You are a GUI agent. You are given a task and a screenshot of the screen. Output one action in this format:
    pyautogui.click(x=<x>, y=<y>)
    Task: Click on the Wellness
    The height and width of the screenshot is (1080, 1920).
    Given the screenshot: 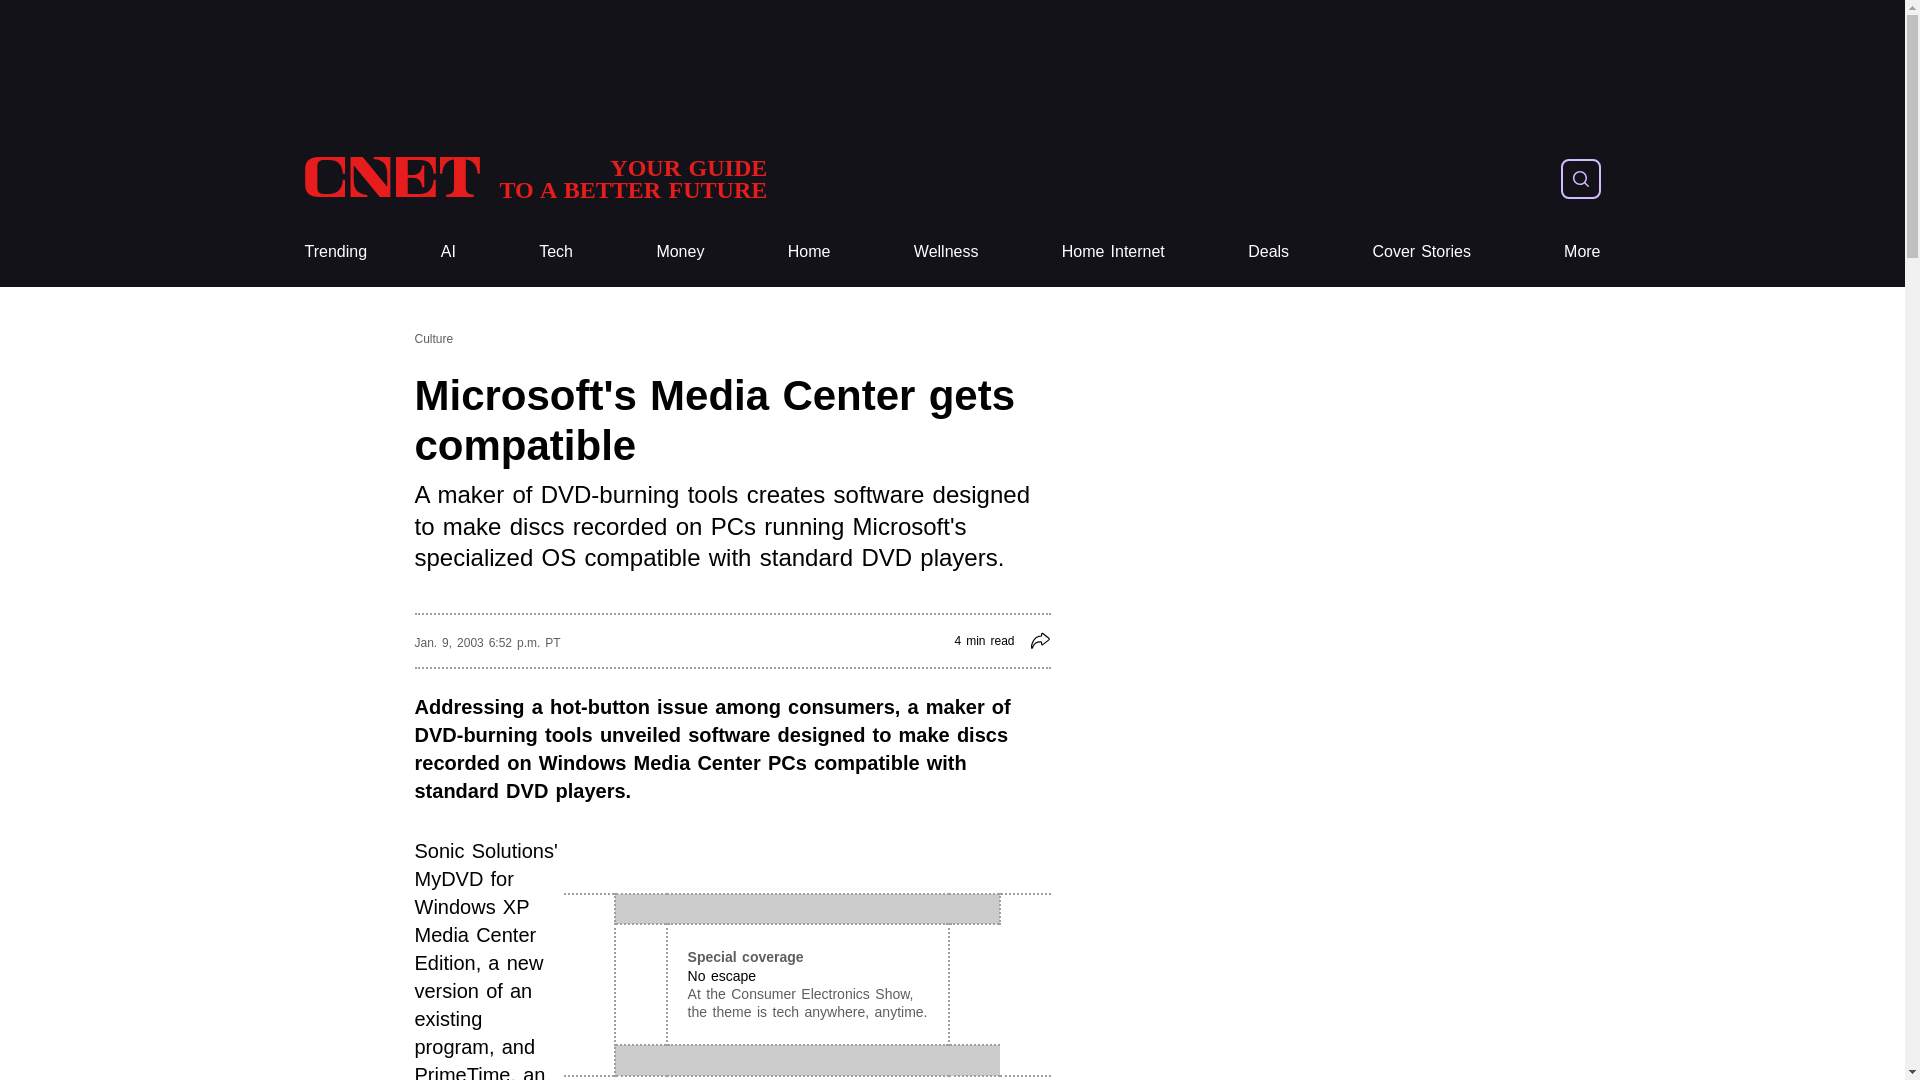 What is the action you would take?
    pyautogui.click(x=556, y=252)
    